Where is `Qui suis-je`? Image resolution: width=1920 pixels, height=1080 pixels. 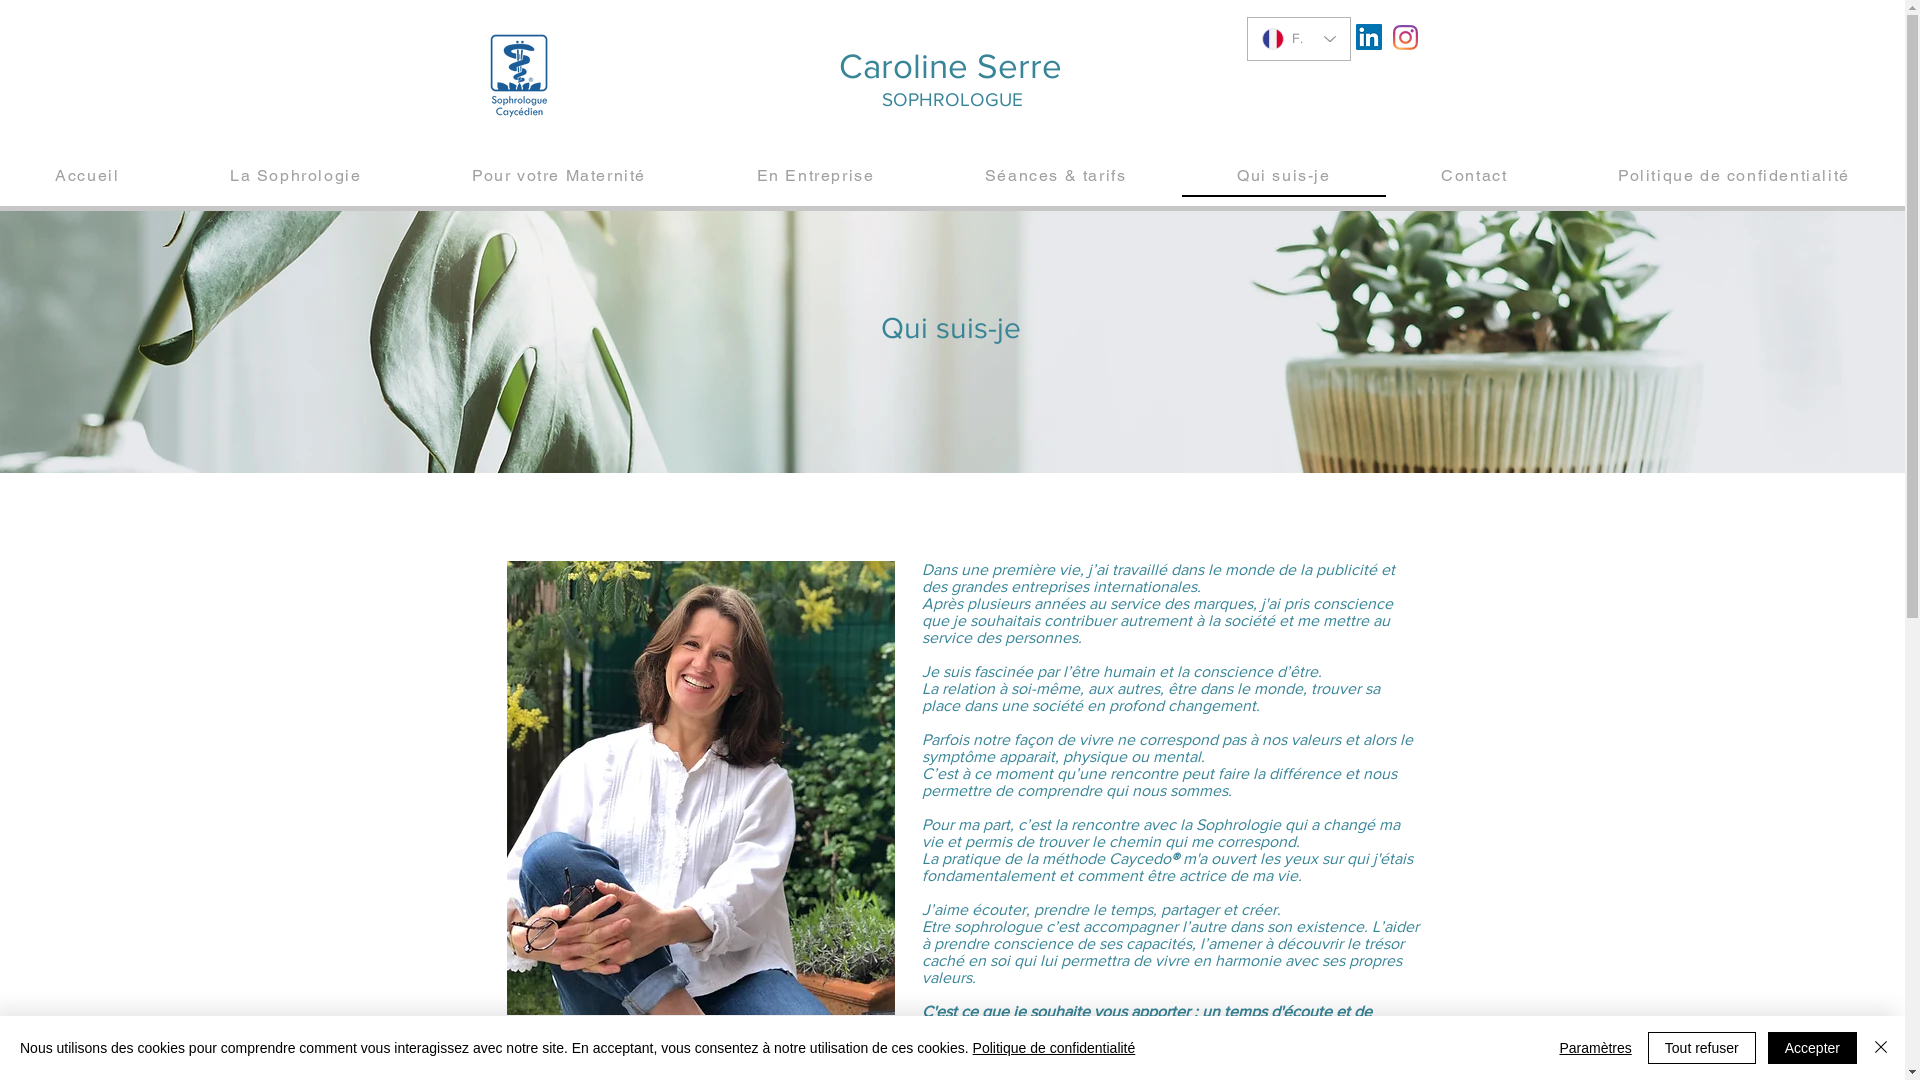 Qui suis-je is located at coordinates (1284, 176).